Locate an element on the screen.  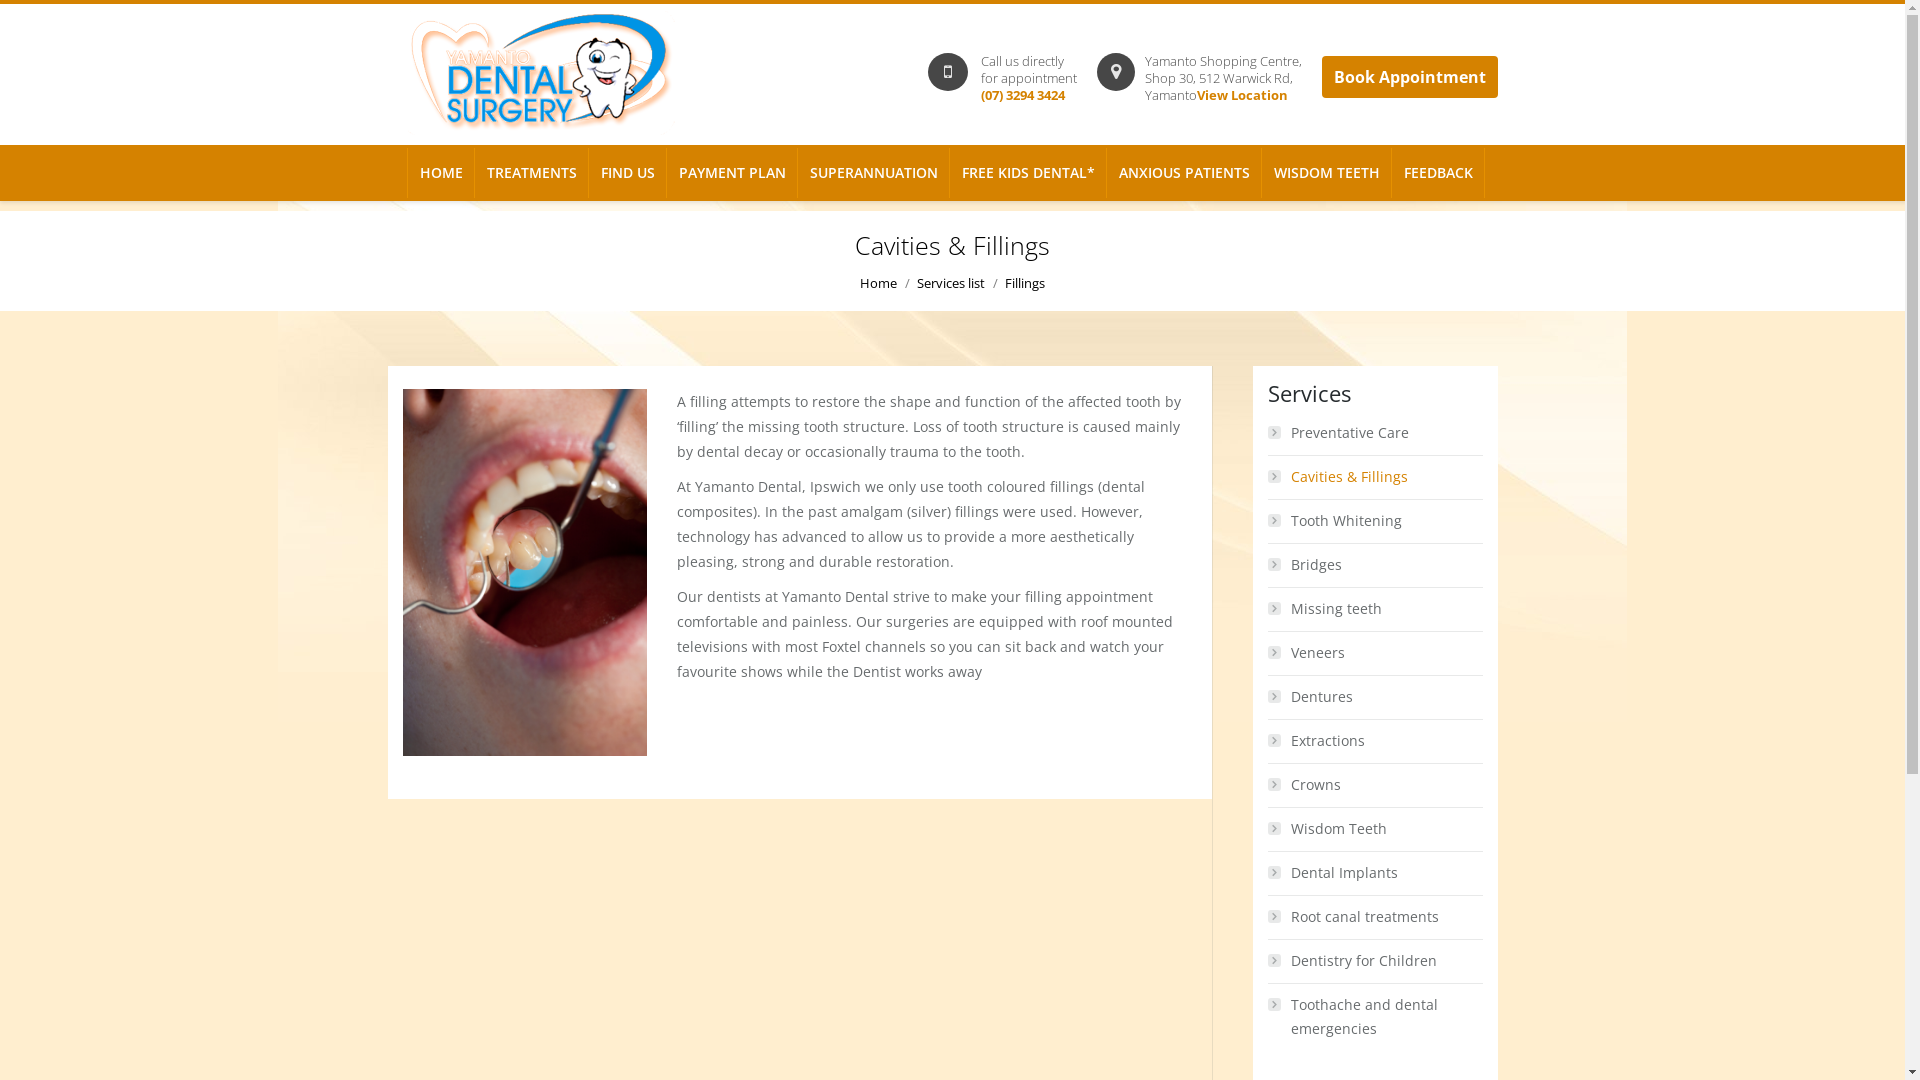
Veneers is located at coordinates (1375, 653).